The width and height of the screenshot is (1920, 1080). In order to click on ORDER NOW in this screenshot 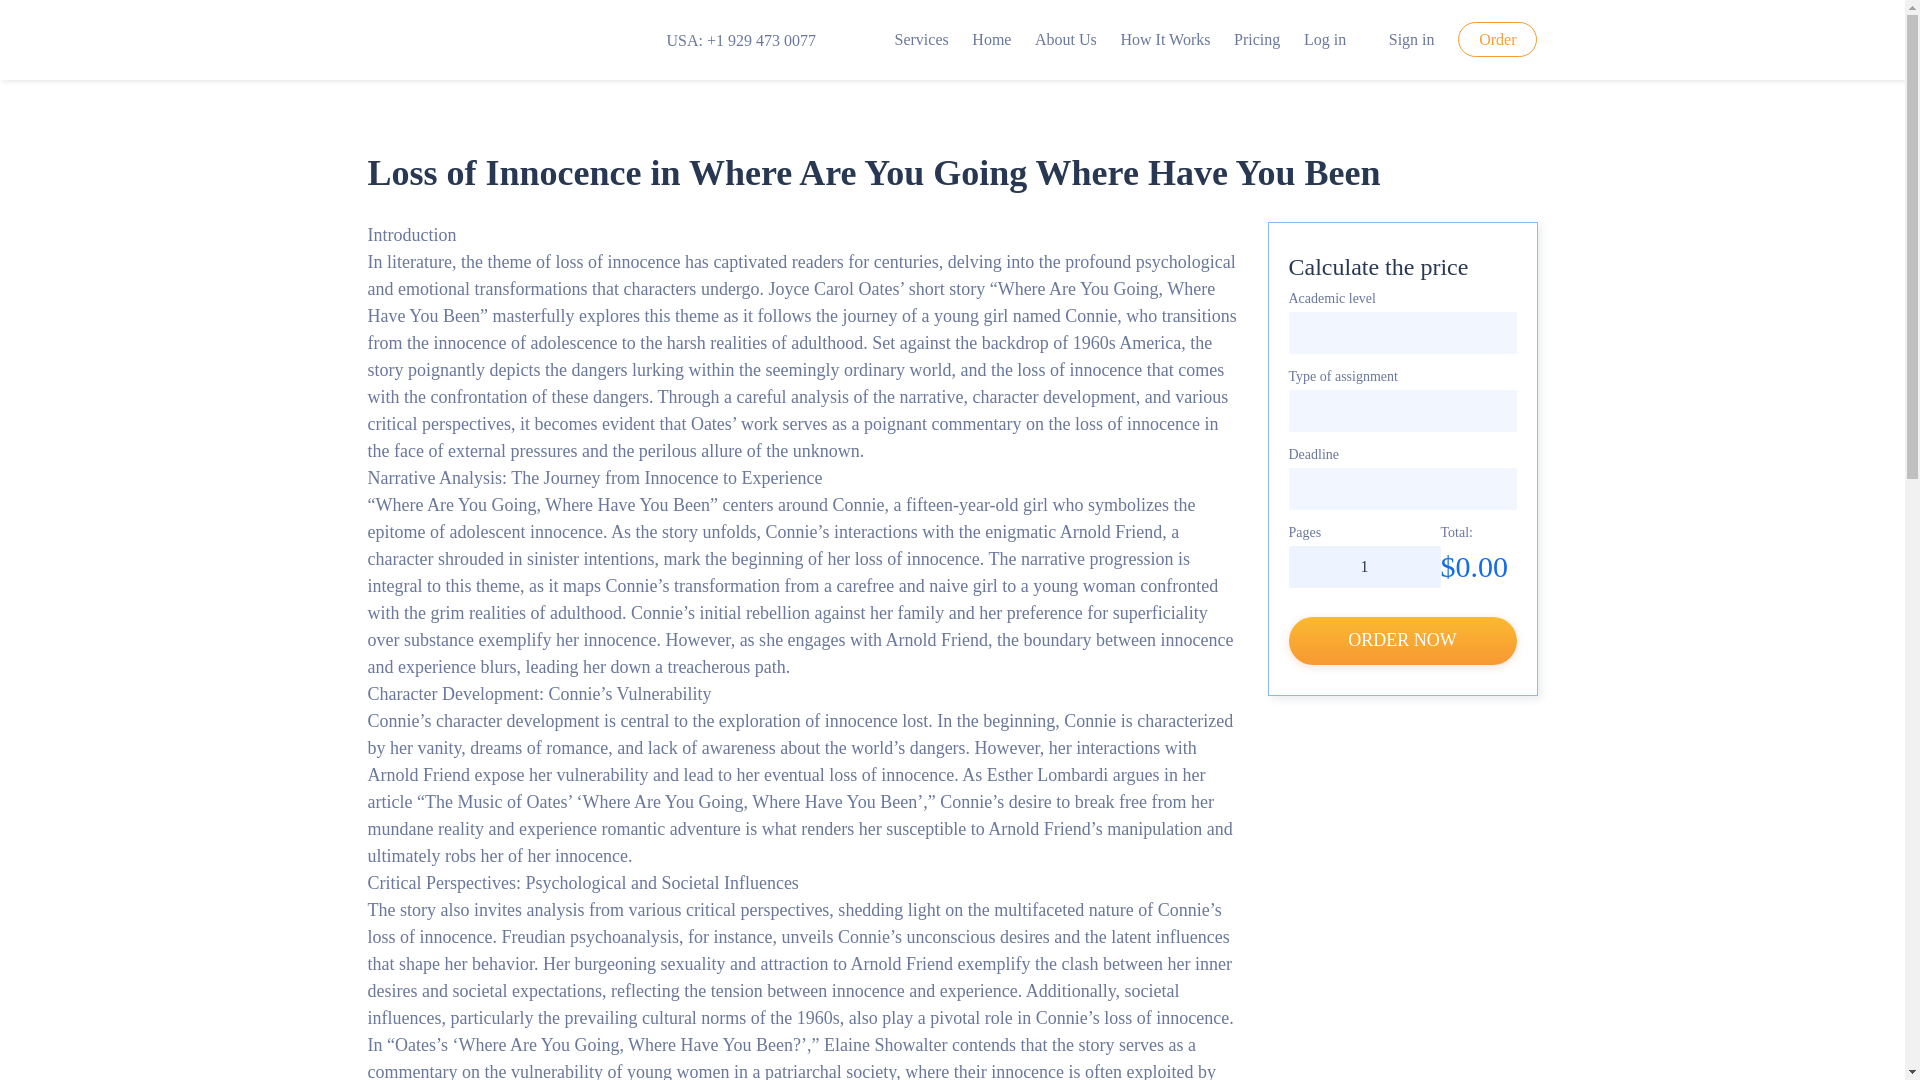, I will do `click(1402, 640)`.